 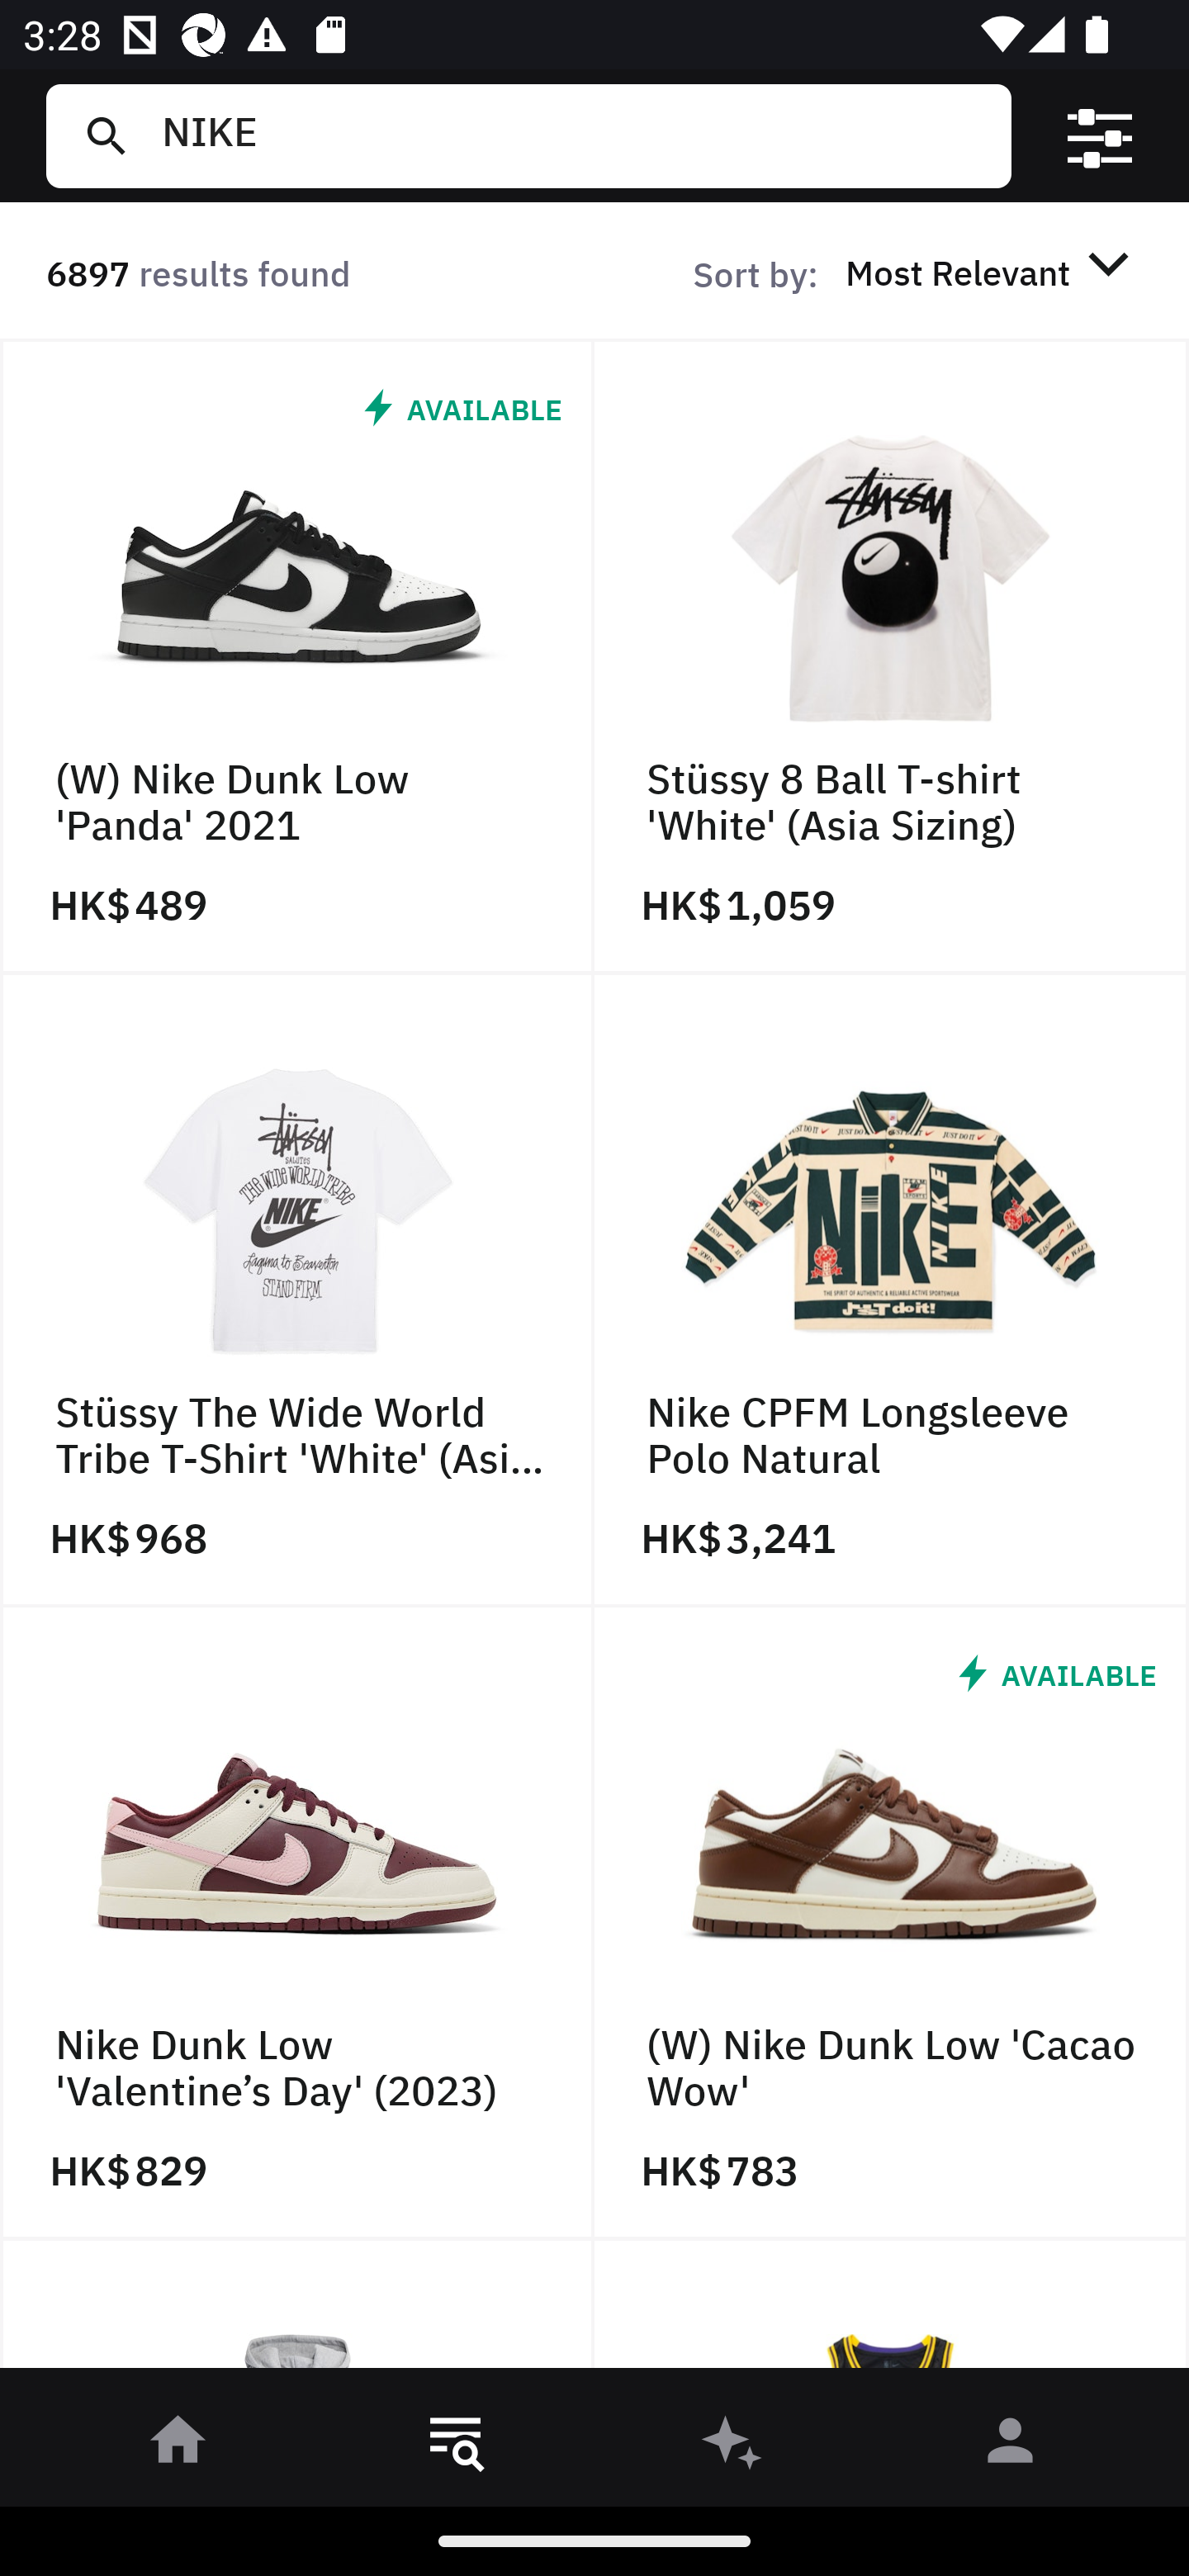 What do you see at coordinates (456, 2446) in the screenshot?
I see `󱎸` at bounding box center [456, 2446].